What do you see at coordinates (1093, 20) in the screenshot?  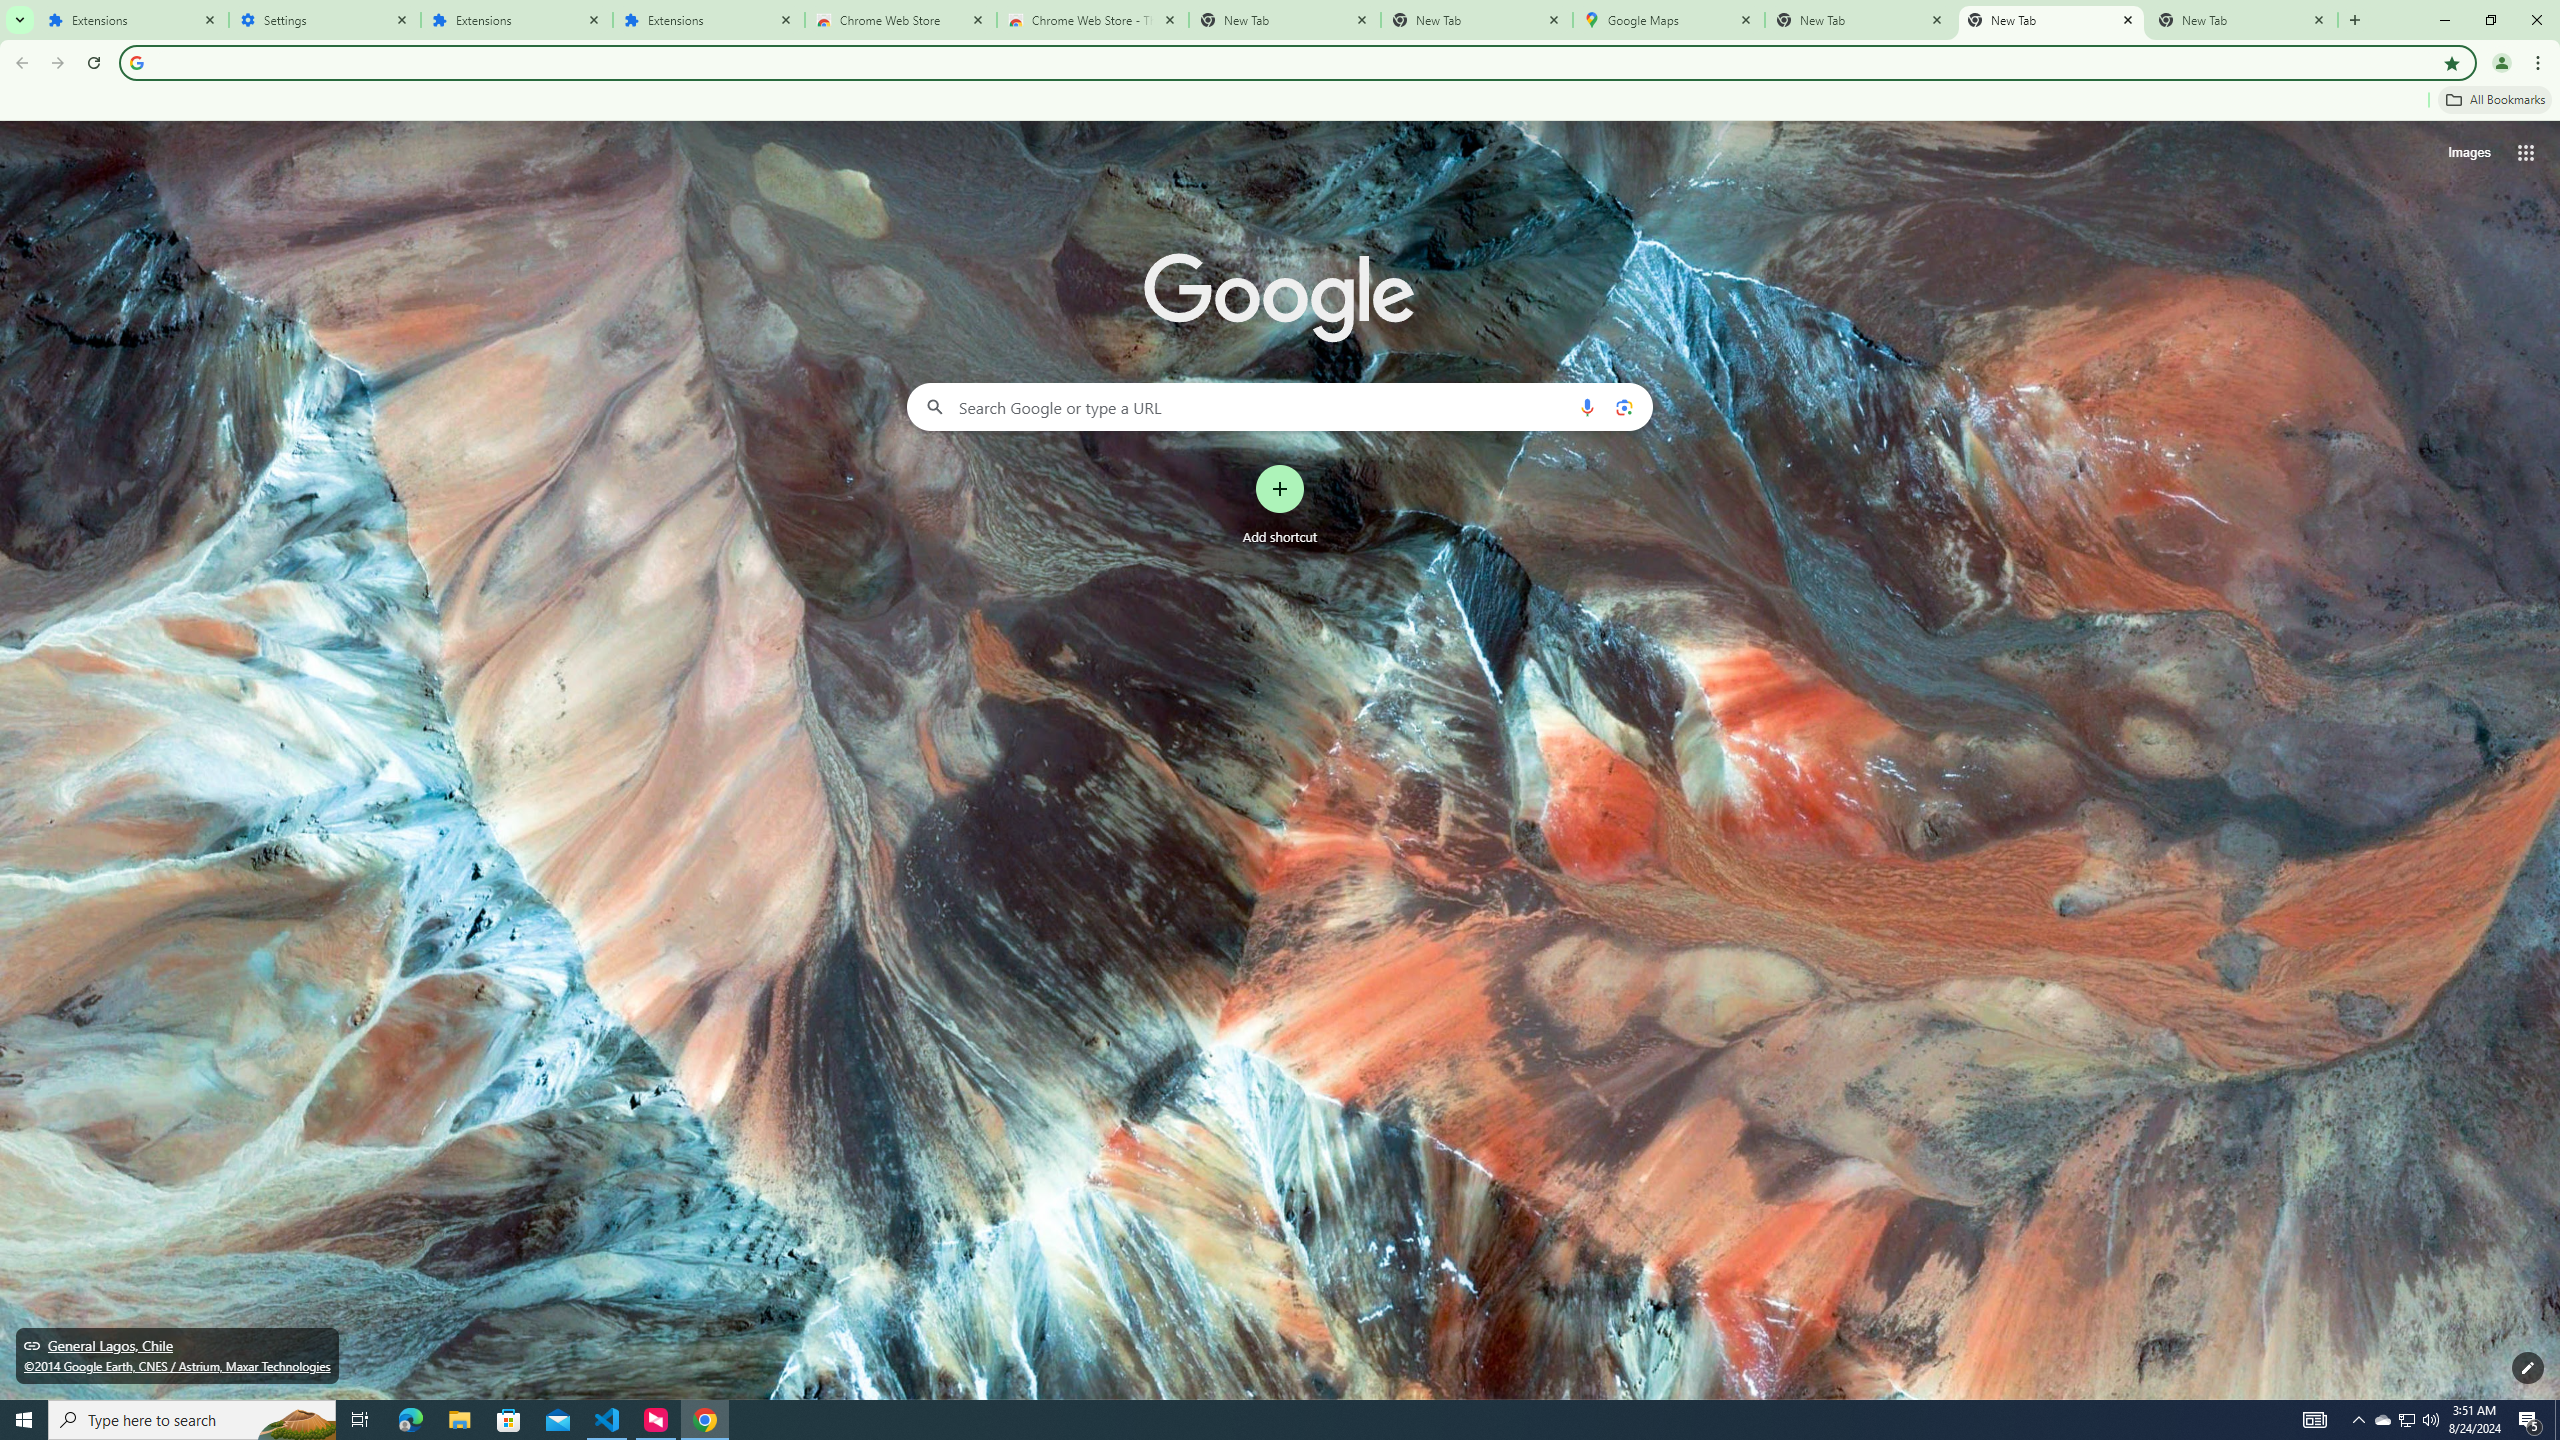 I see `Chrome Web Store - Themes` at bounding box center [1093, 20].